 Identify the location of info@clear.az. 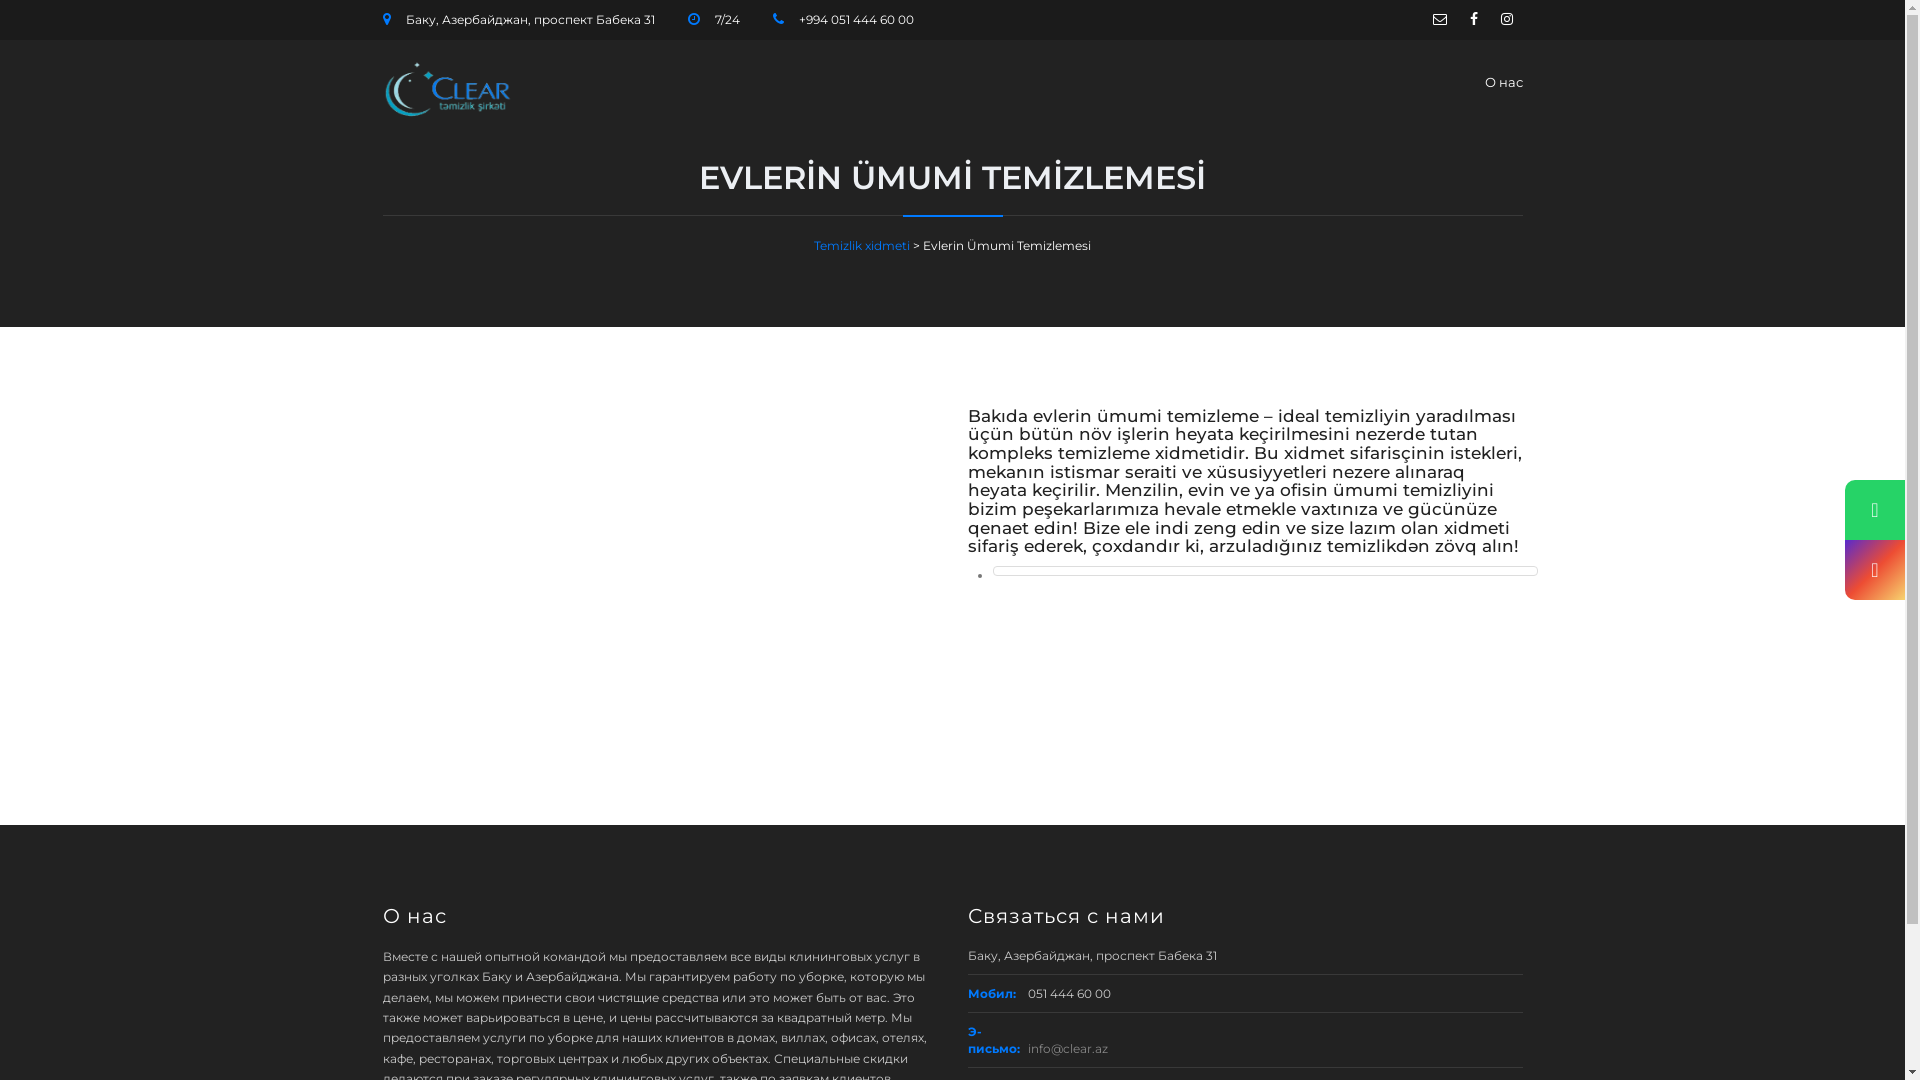
(1068, 1048).